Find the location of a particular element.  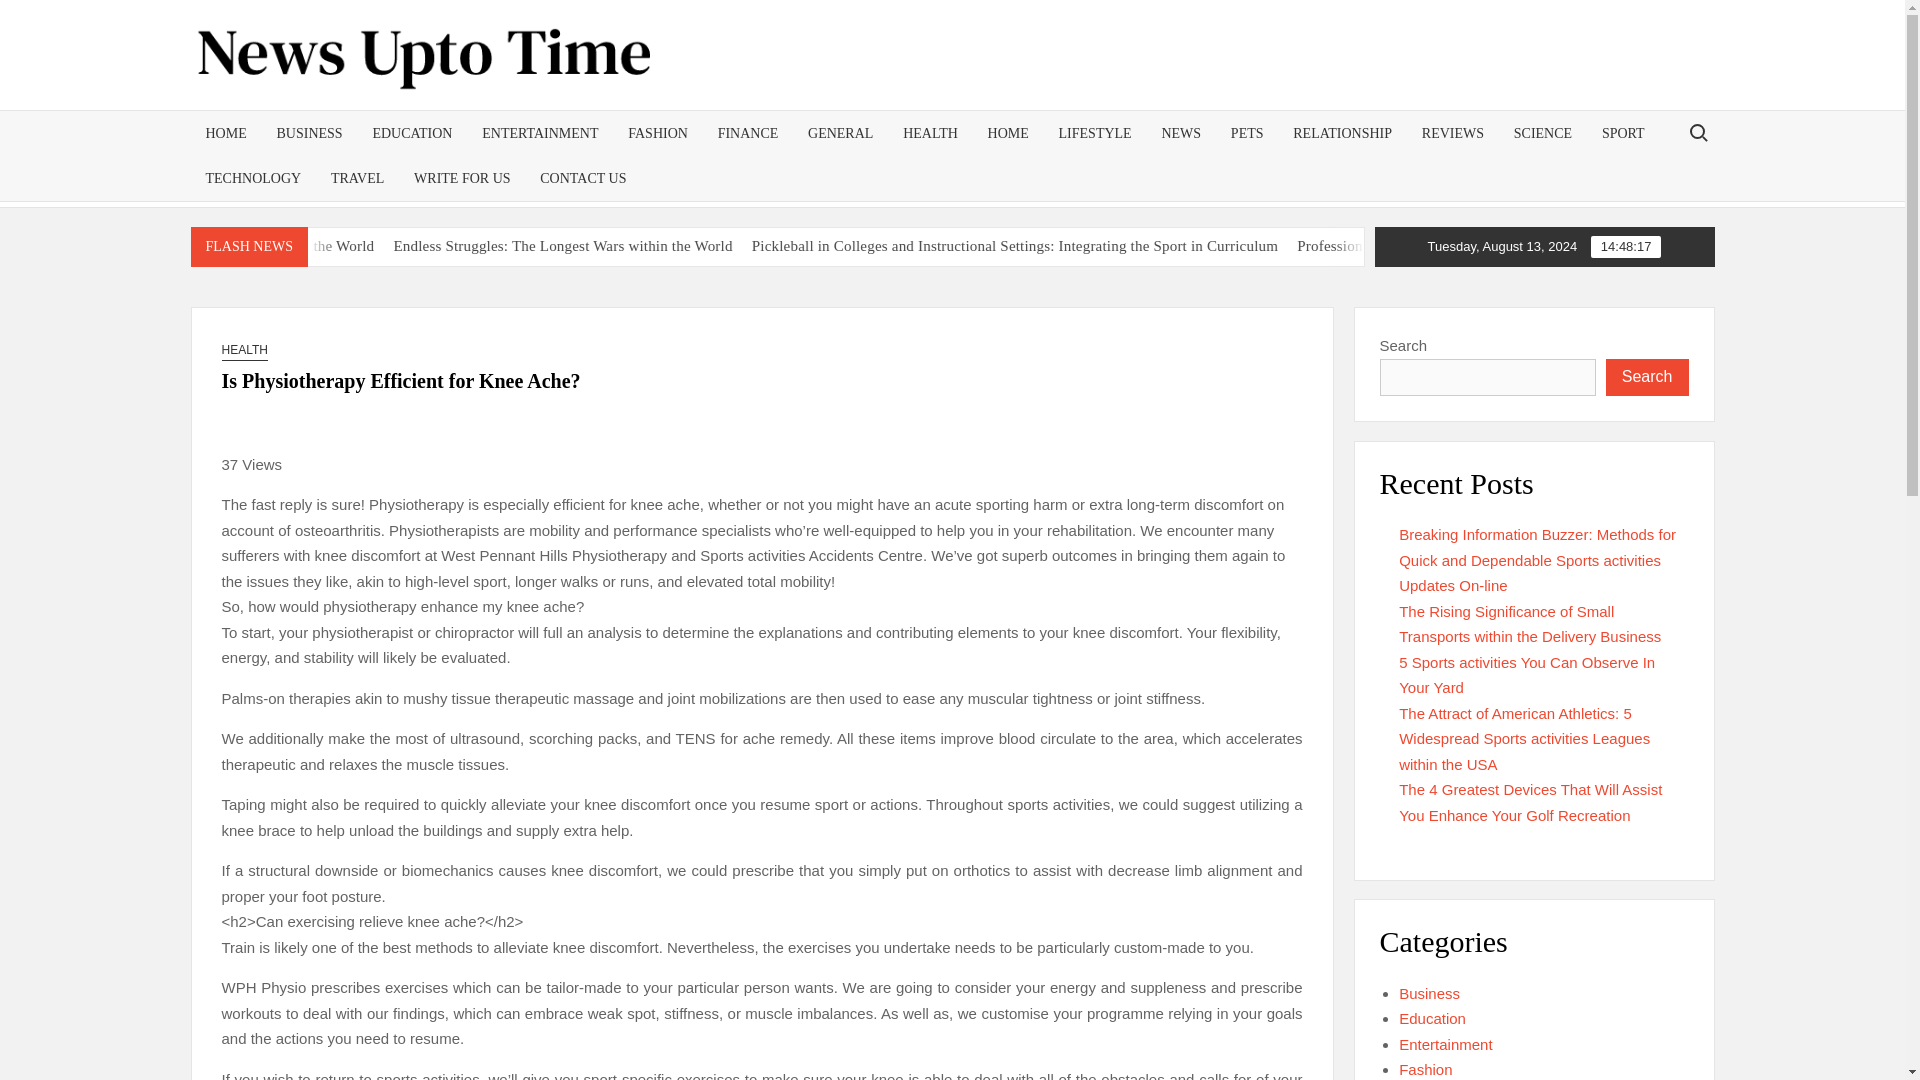

FASHION is located at coordinates (657, 133).